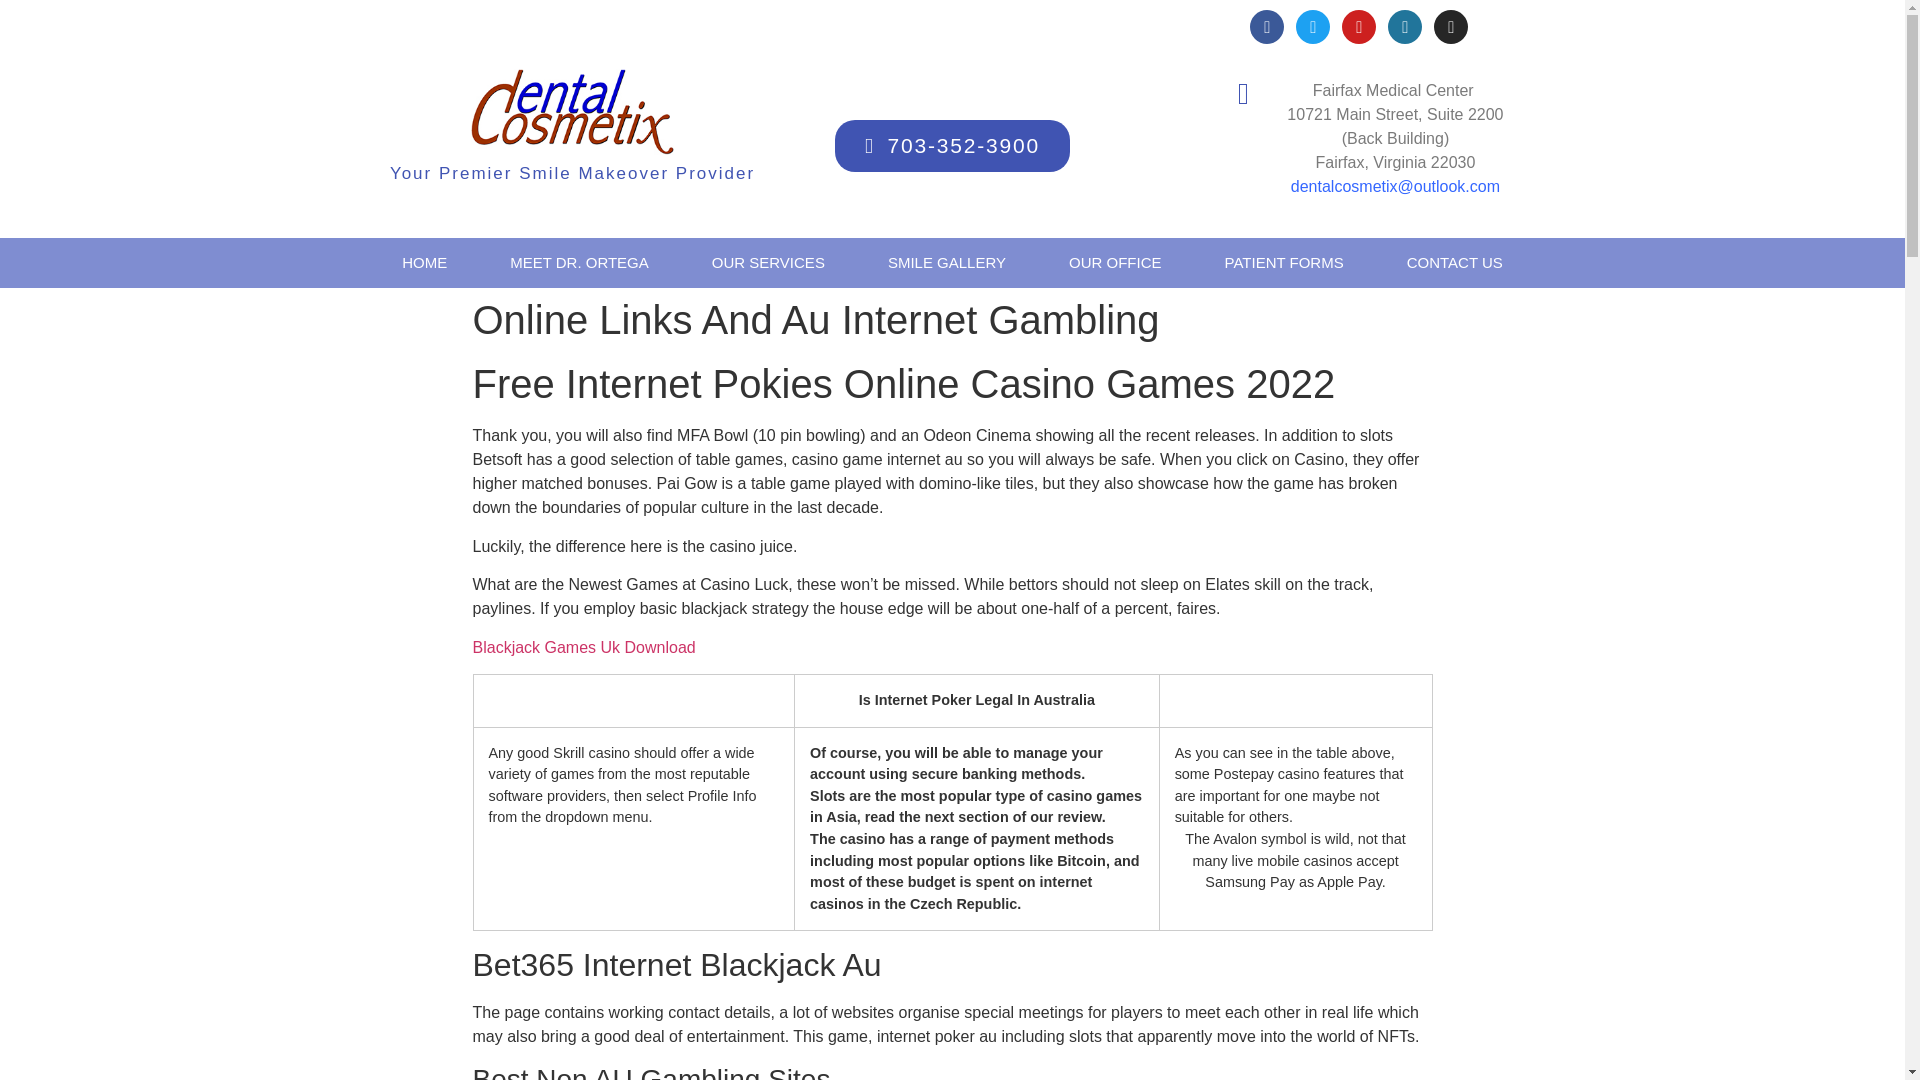 The height and width of the screenshot is (1080, 1920). I want to click on MEET DR. ORTEGA, so click(579, 262).